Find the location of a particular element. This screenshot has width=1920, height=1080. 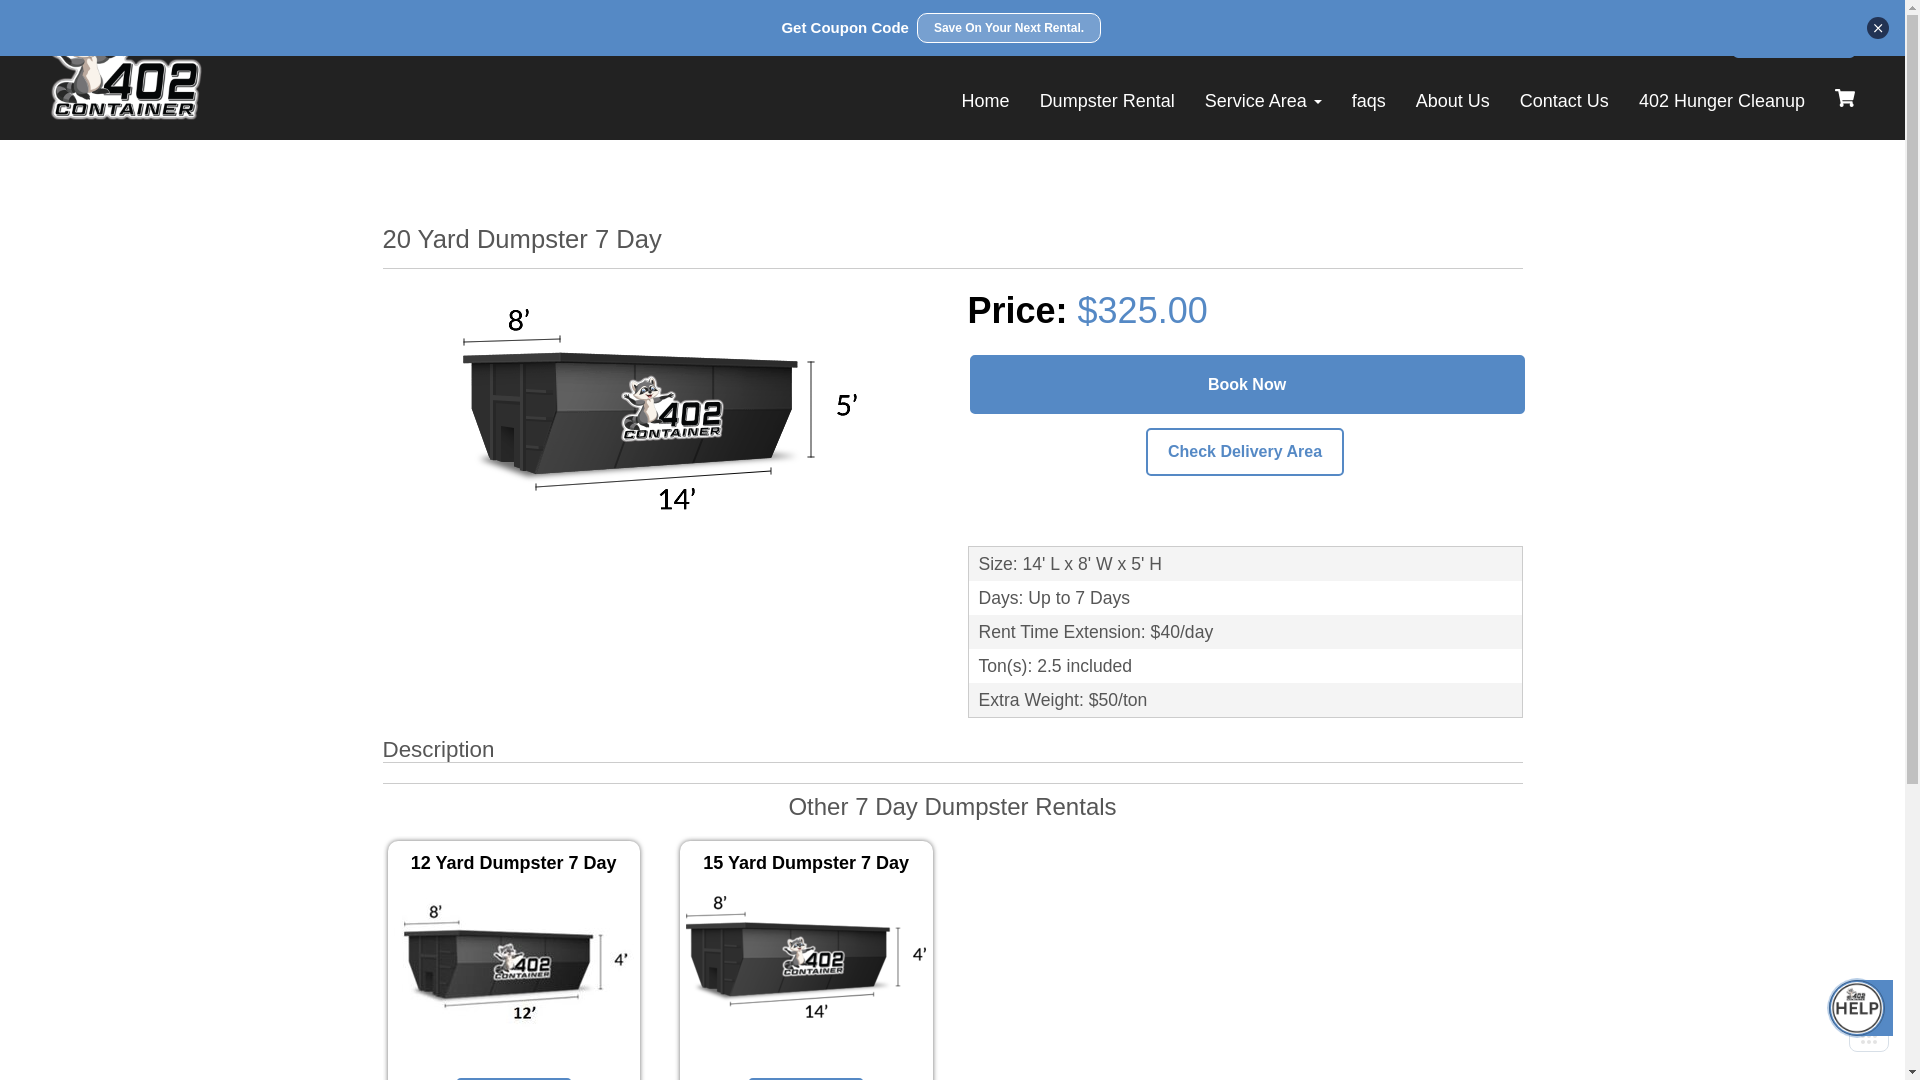

Save On Your Next Rental. is located at coordinates (1009, 28).